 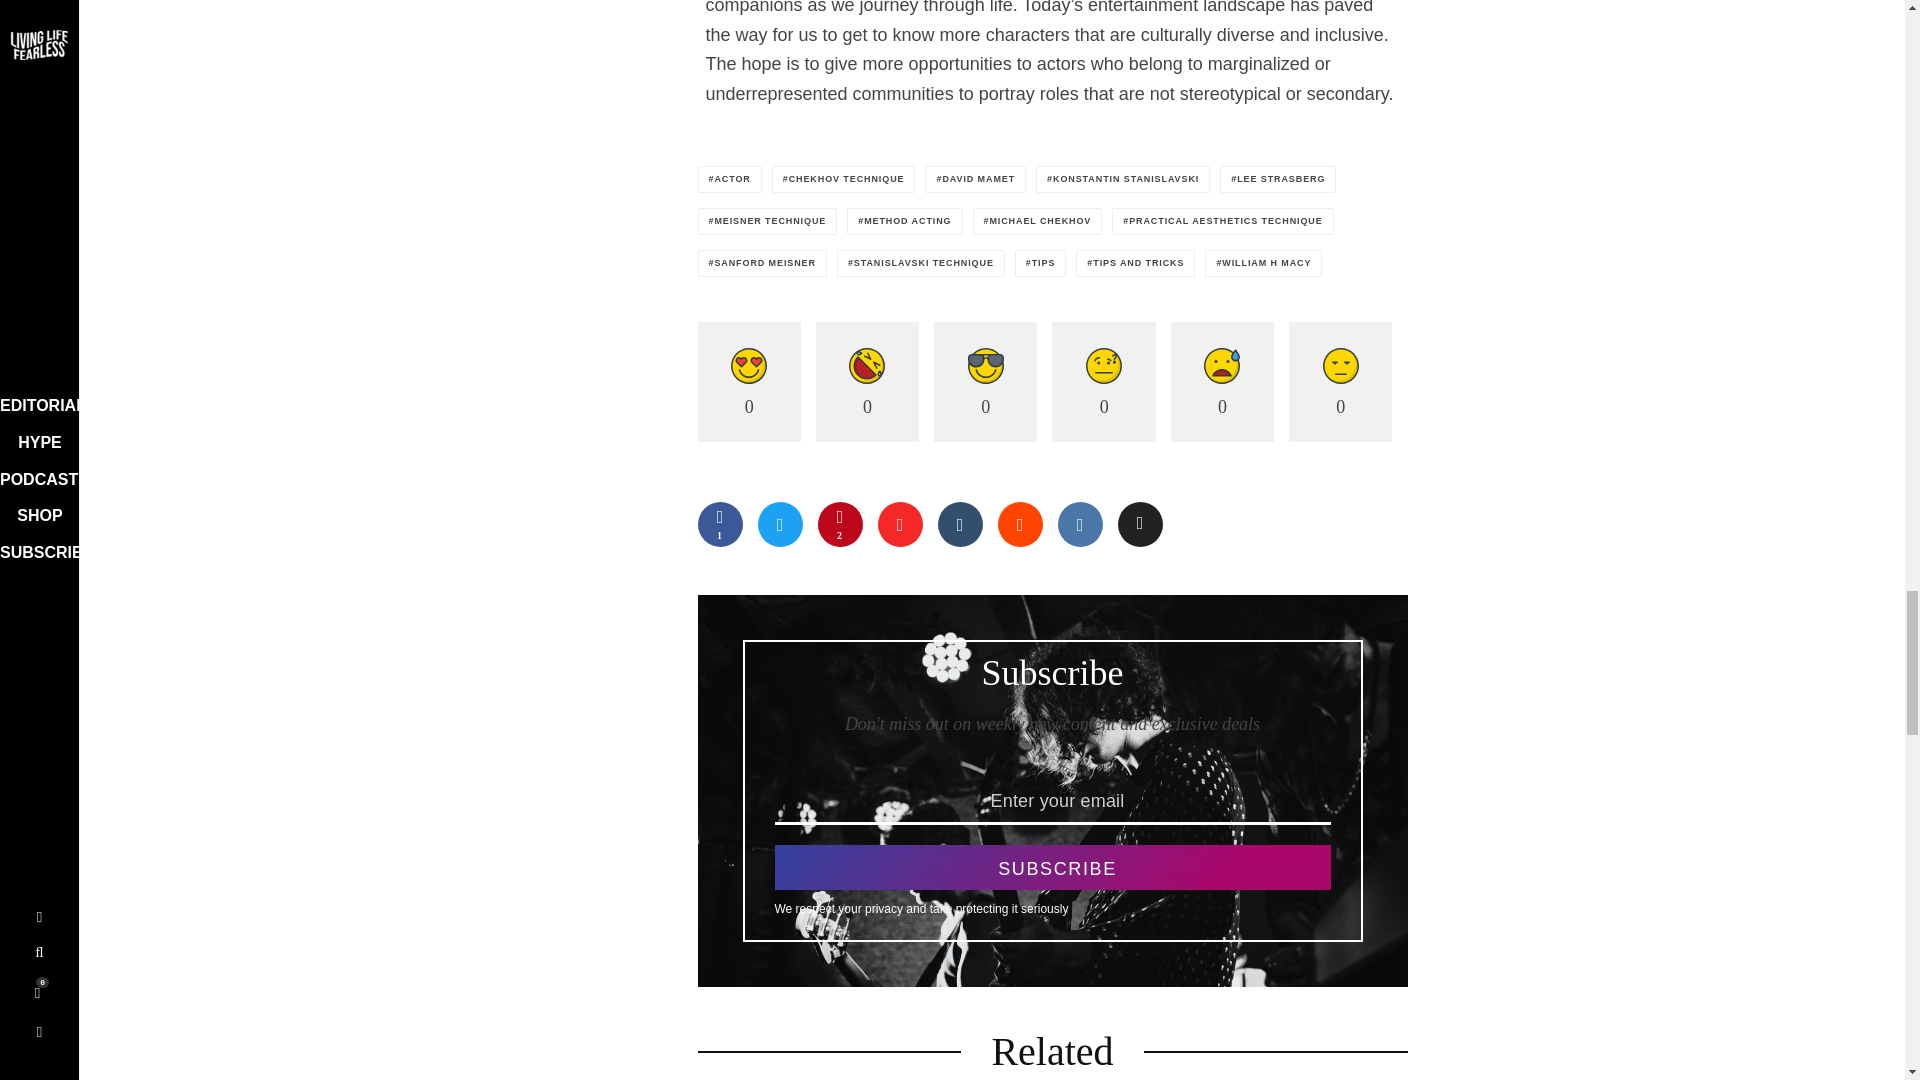 I want to click on METHOD ACTING, so click(x=904, y=222).